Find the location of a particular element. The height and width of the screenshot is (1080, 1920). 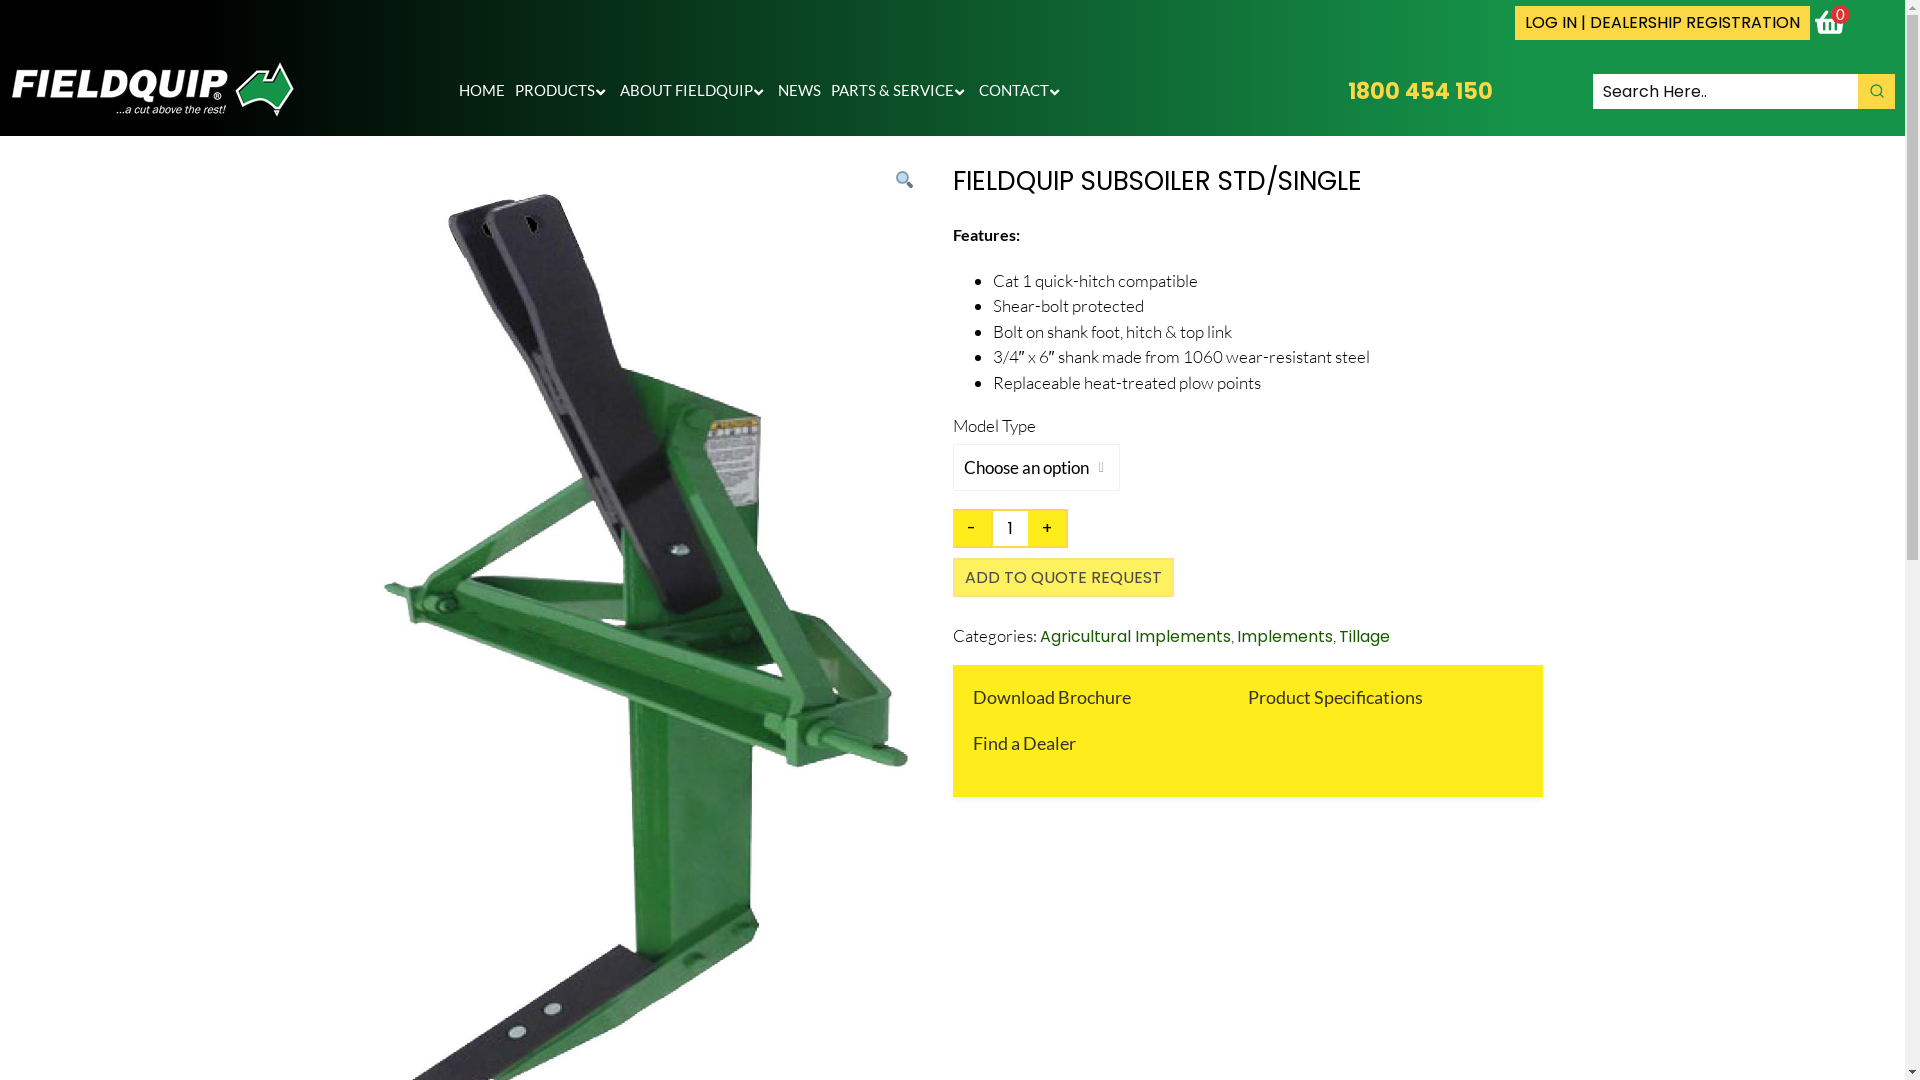

PARTS & SERVICE is located at coordinates (900, 91).